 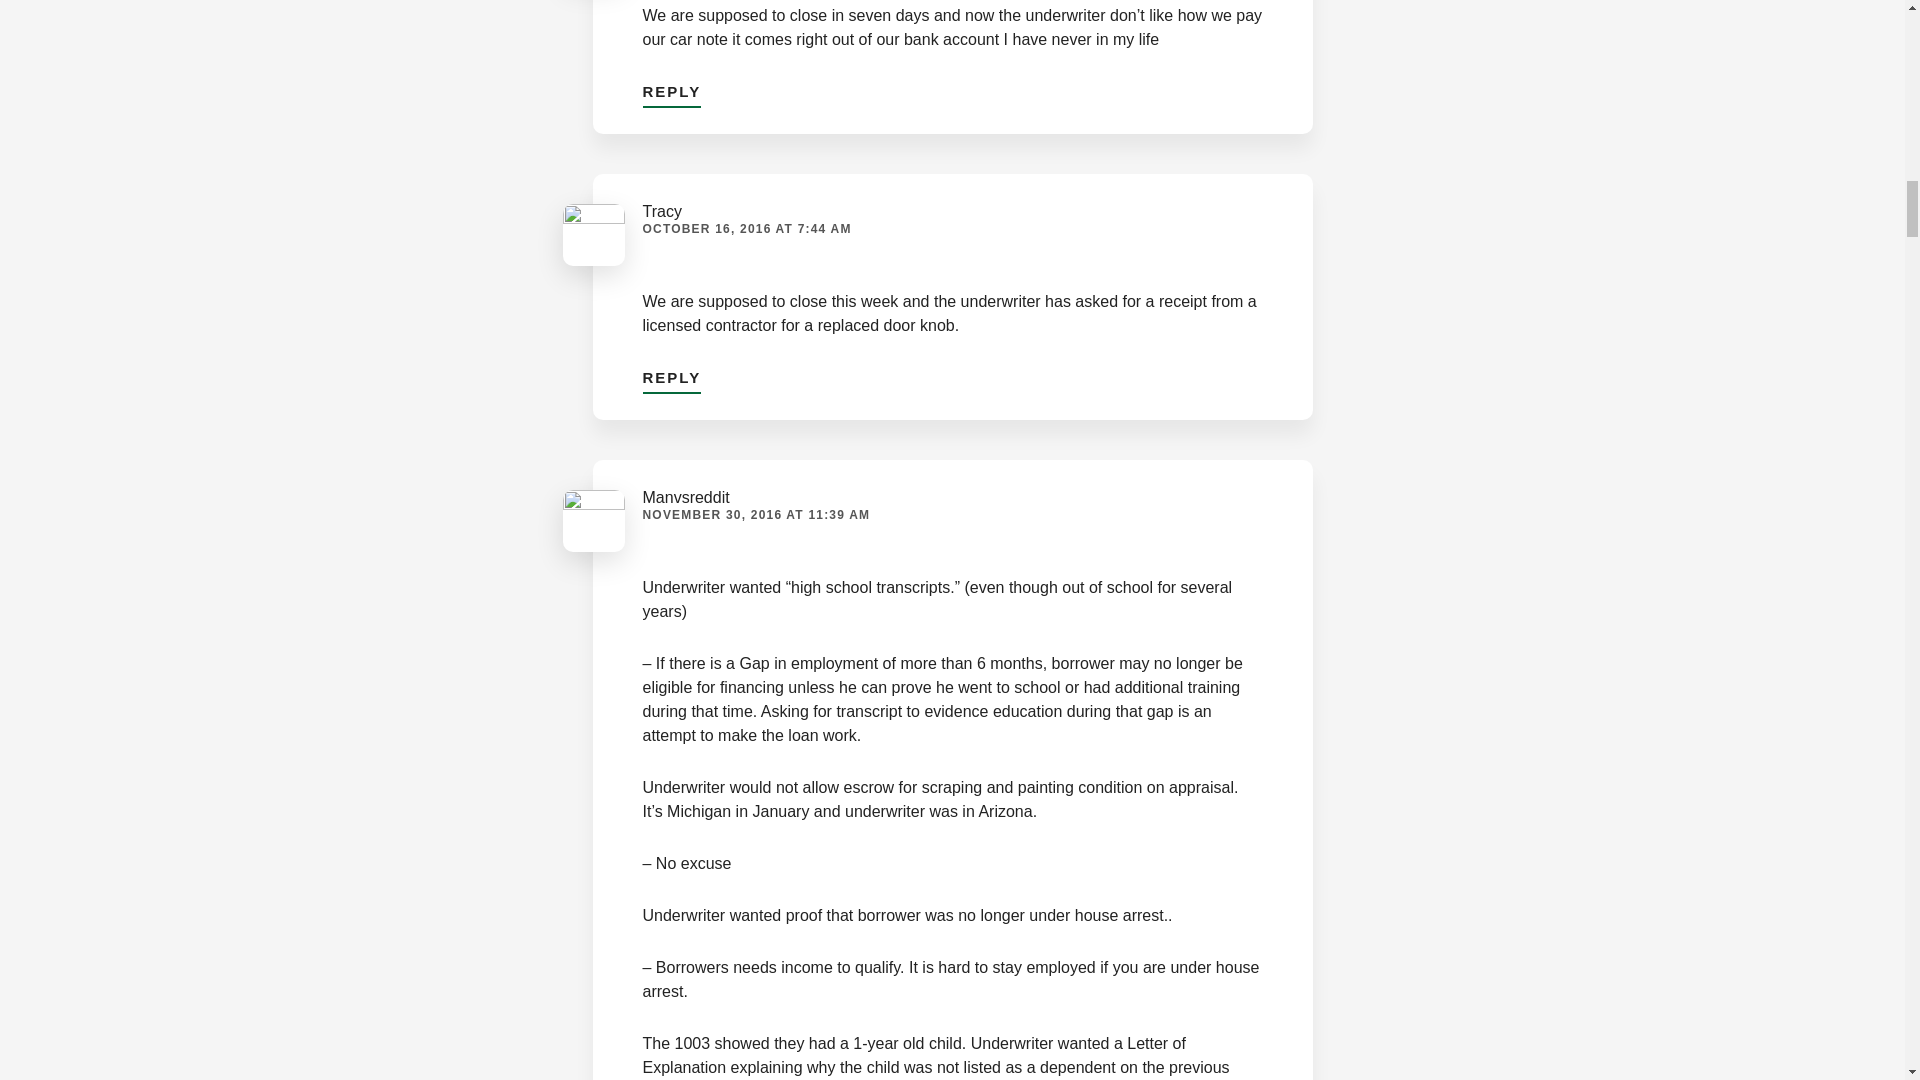 What do you see at coordinates (670, 374) in the screenshot?
I see `REPLY` at bounding box center [670, 374].